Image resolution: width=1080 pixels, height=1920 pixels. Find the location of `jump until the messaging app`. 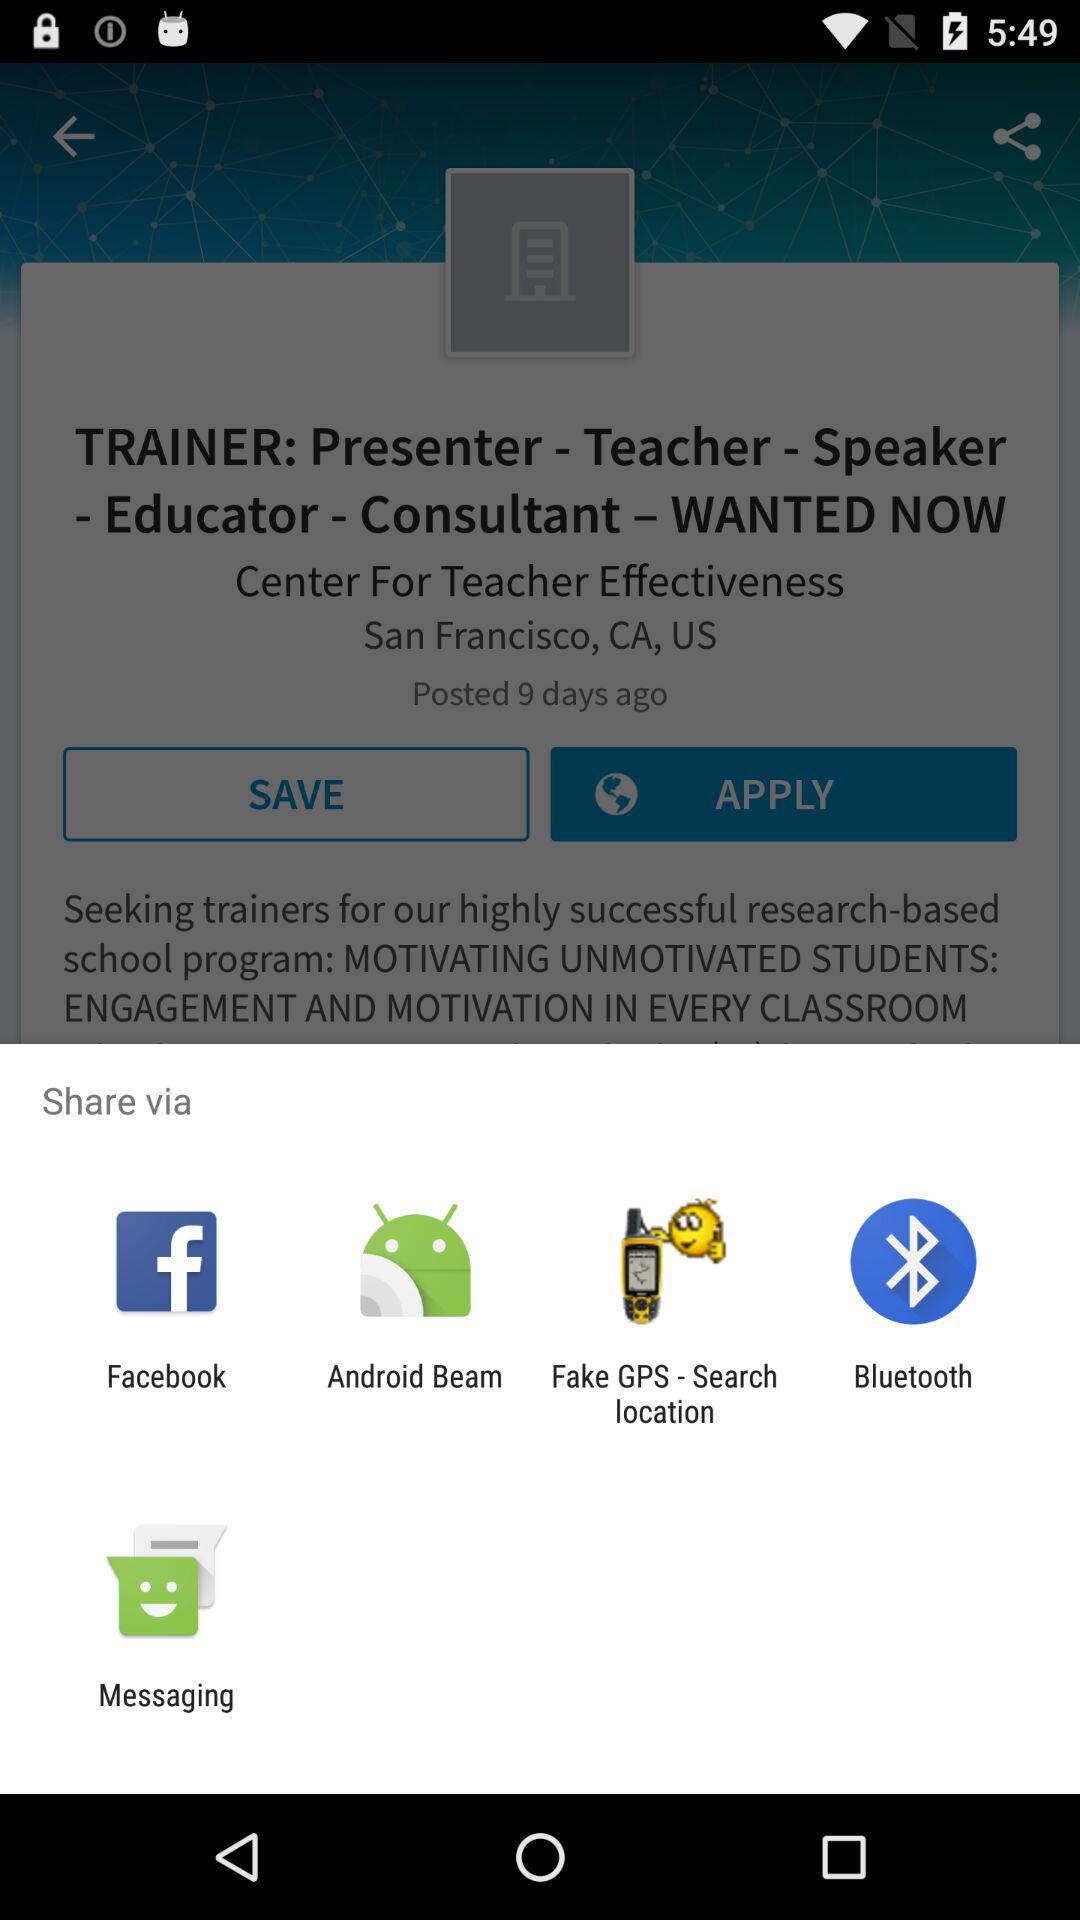

jump until the messaging app is located at coordinates (166, 1712).